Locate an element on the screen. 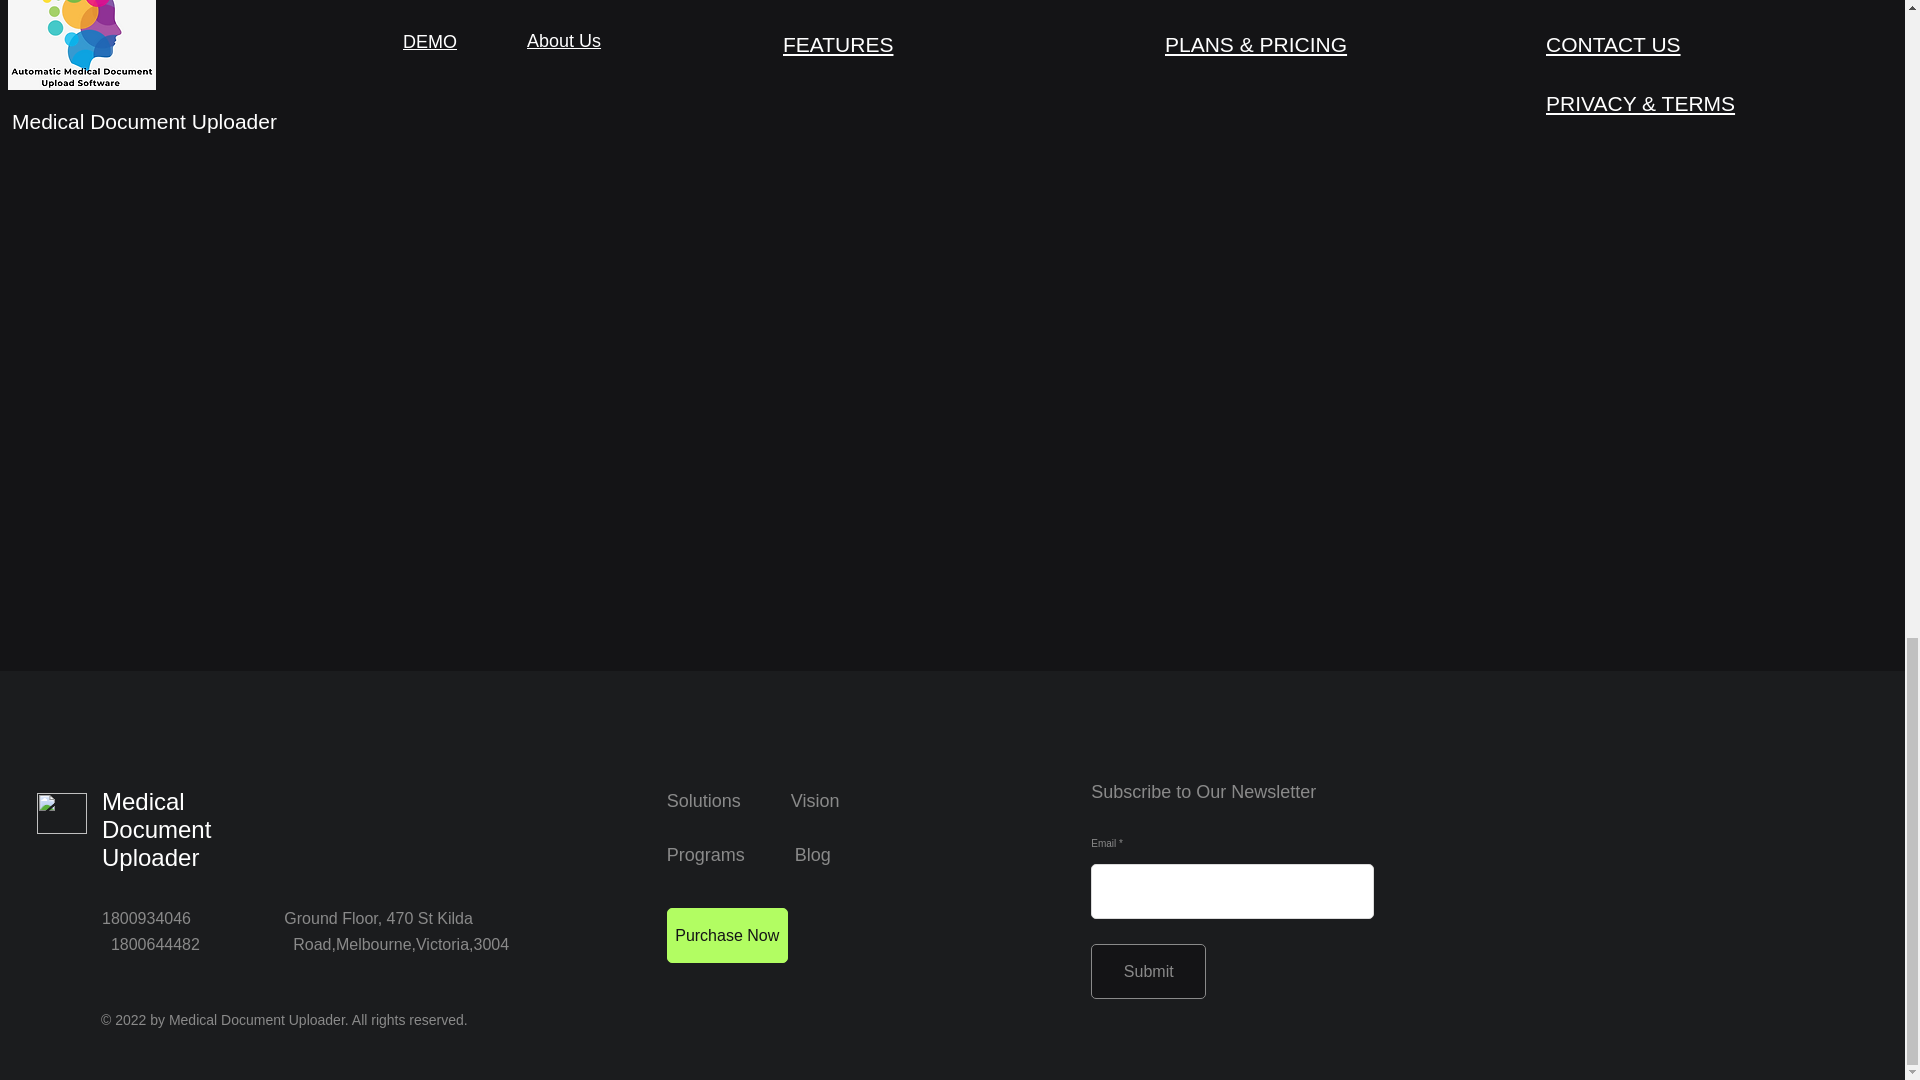 The width and height of the screenshot is (1920, 1080). Medical Document Uploader is located at coordinates (156, 829).